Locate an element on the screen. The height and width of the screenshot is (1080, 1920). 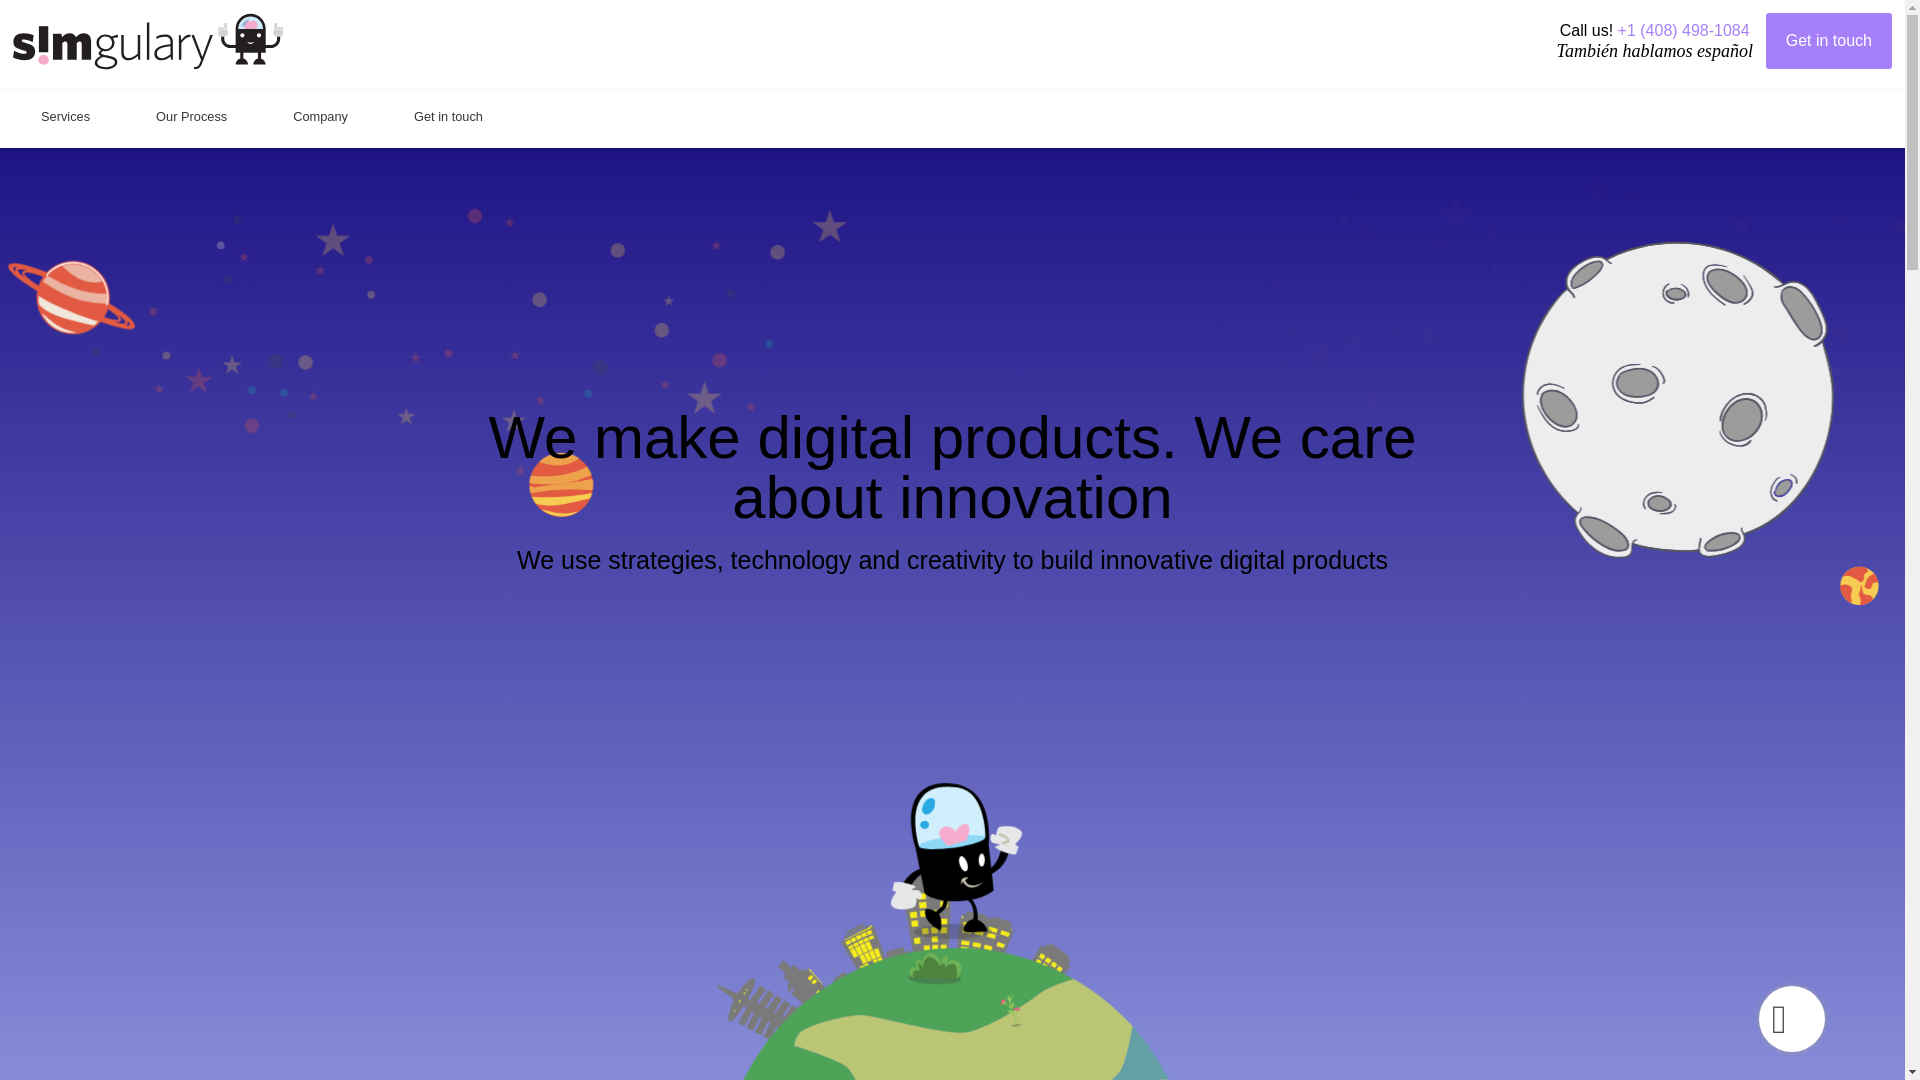
Our Process is located at coordinates (190, 118).